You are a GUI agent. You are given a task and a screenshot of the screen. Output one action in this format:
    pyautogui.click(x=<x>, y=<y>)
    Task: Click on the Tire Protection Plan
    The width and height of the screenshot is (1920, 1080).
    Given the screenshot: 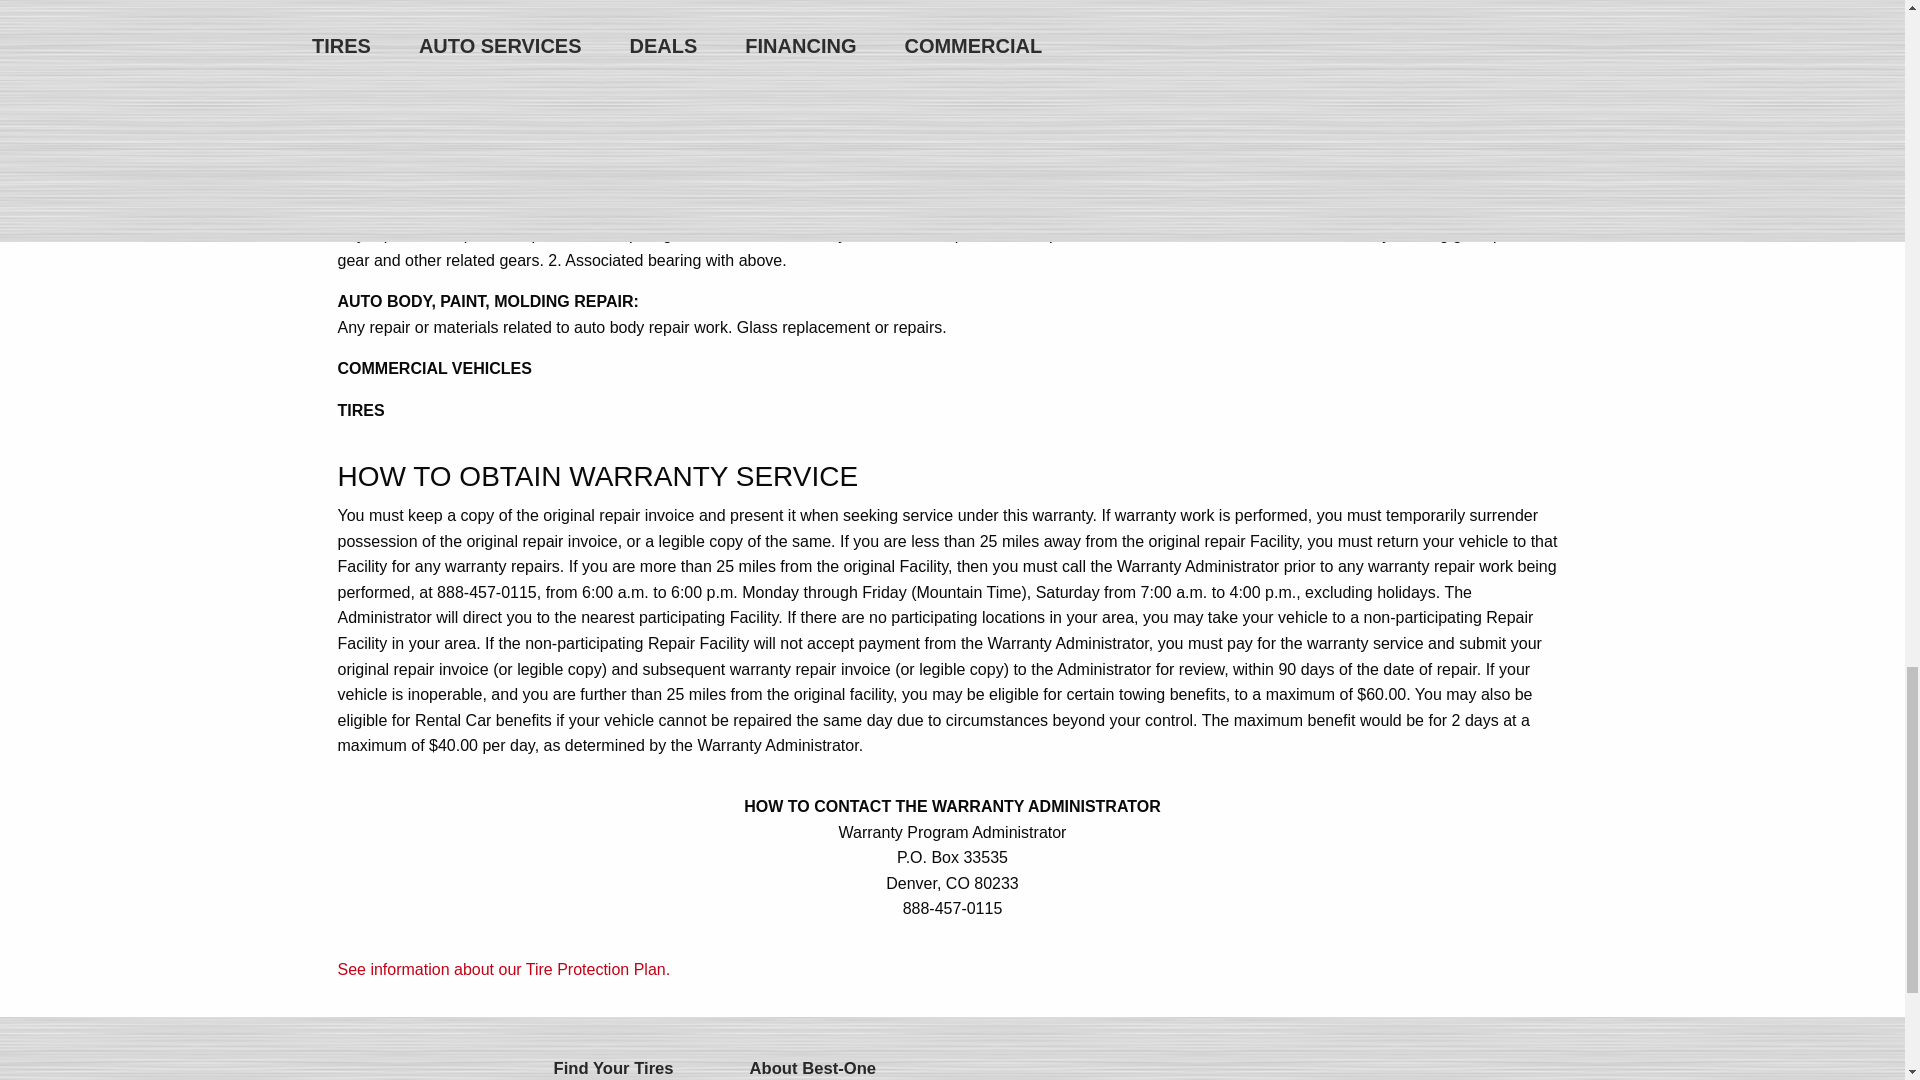 What is the action you would take?
    pyautogui.click(x=504, y=970)
    